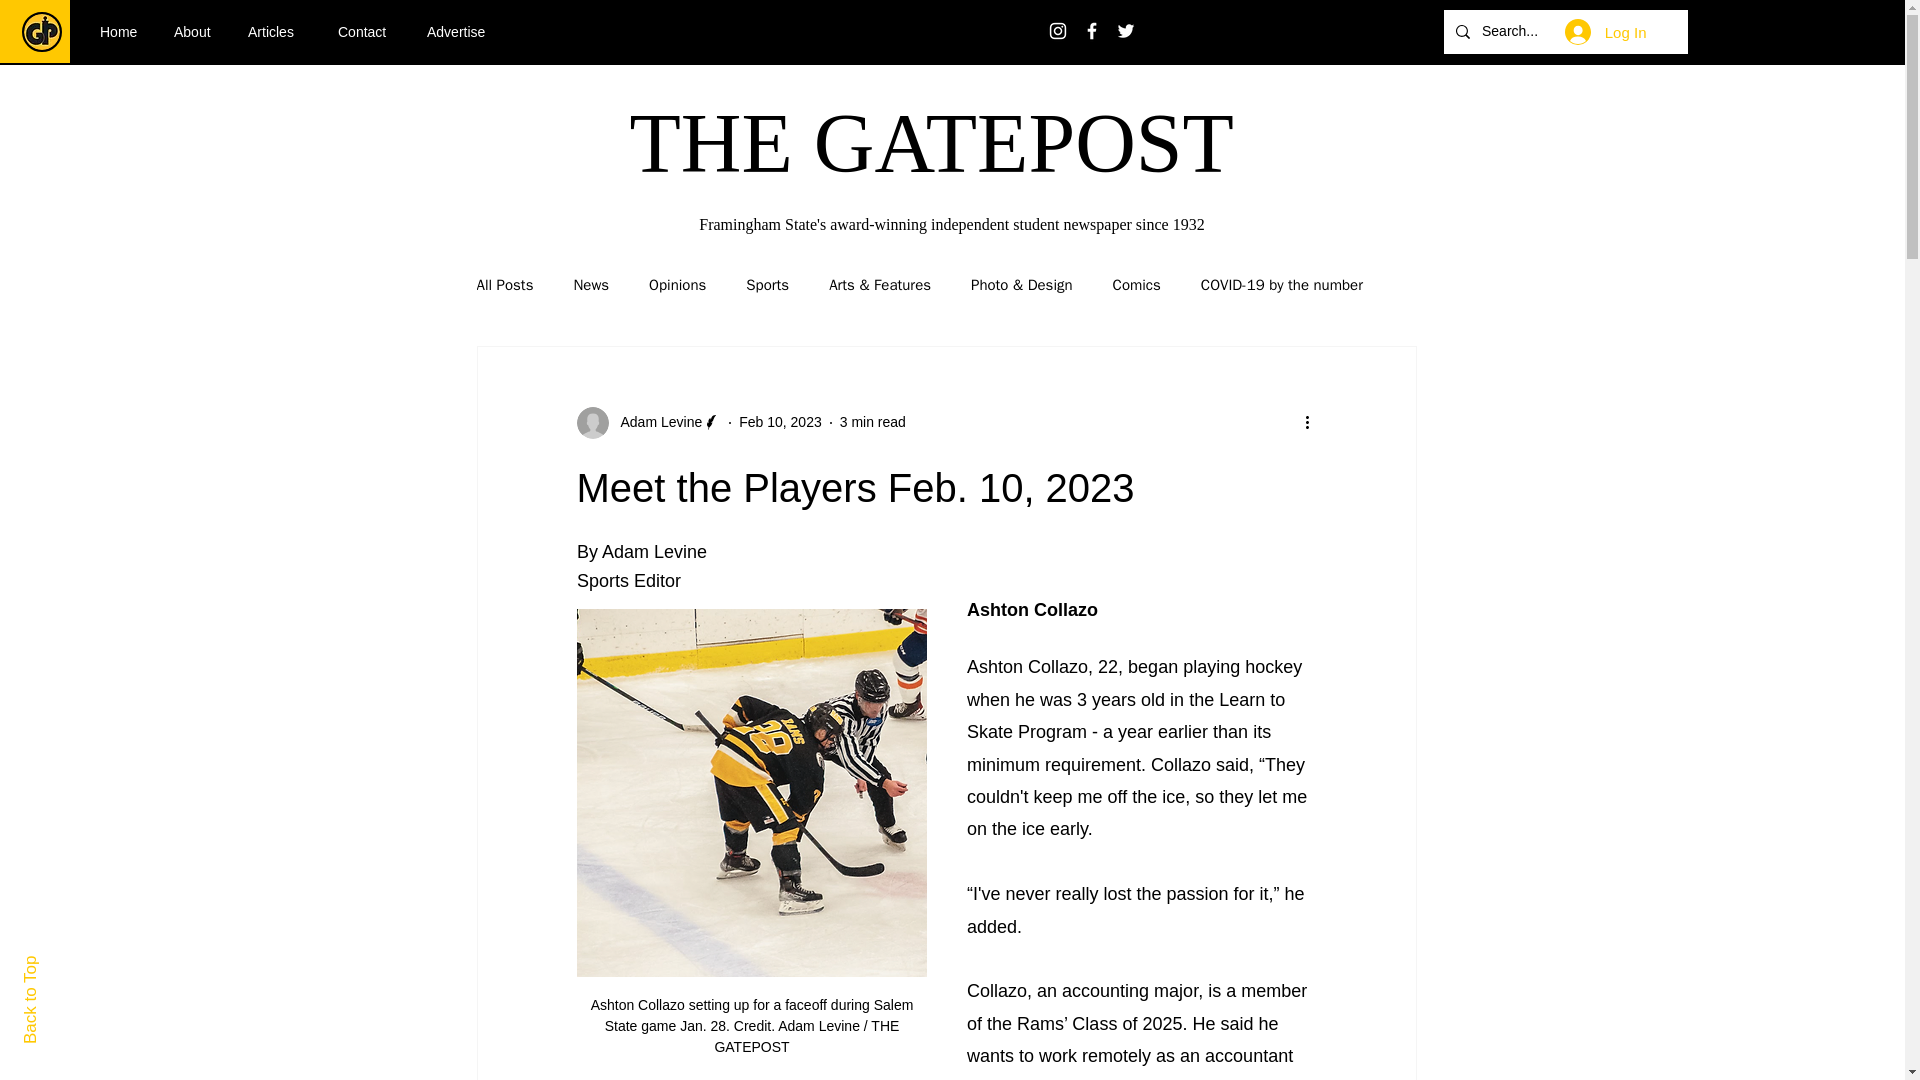 This screenshot has height=1080, width=1920. I want to click on Advertise, so click(463, 32).